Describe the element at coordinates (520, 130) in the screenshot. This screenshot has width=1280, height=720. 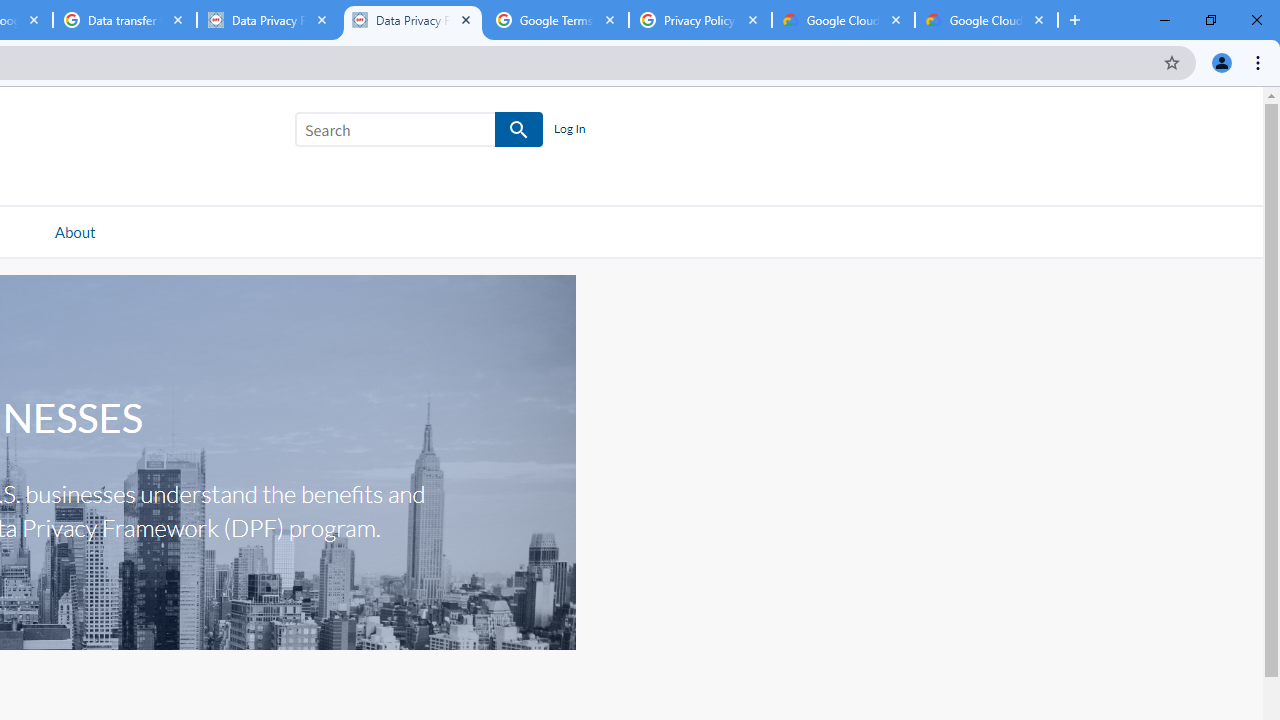
I see `SEARCH` at that location.